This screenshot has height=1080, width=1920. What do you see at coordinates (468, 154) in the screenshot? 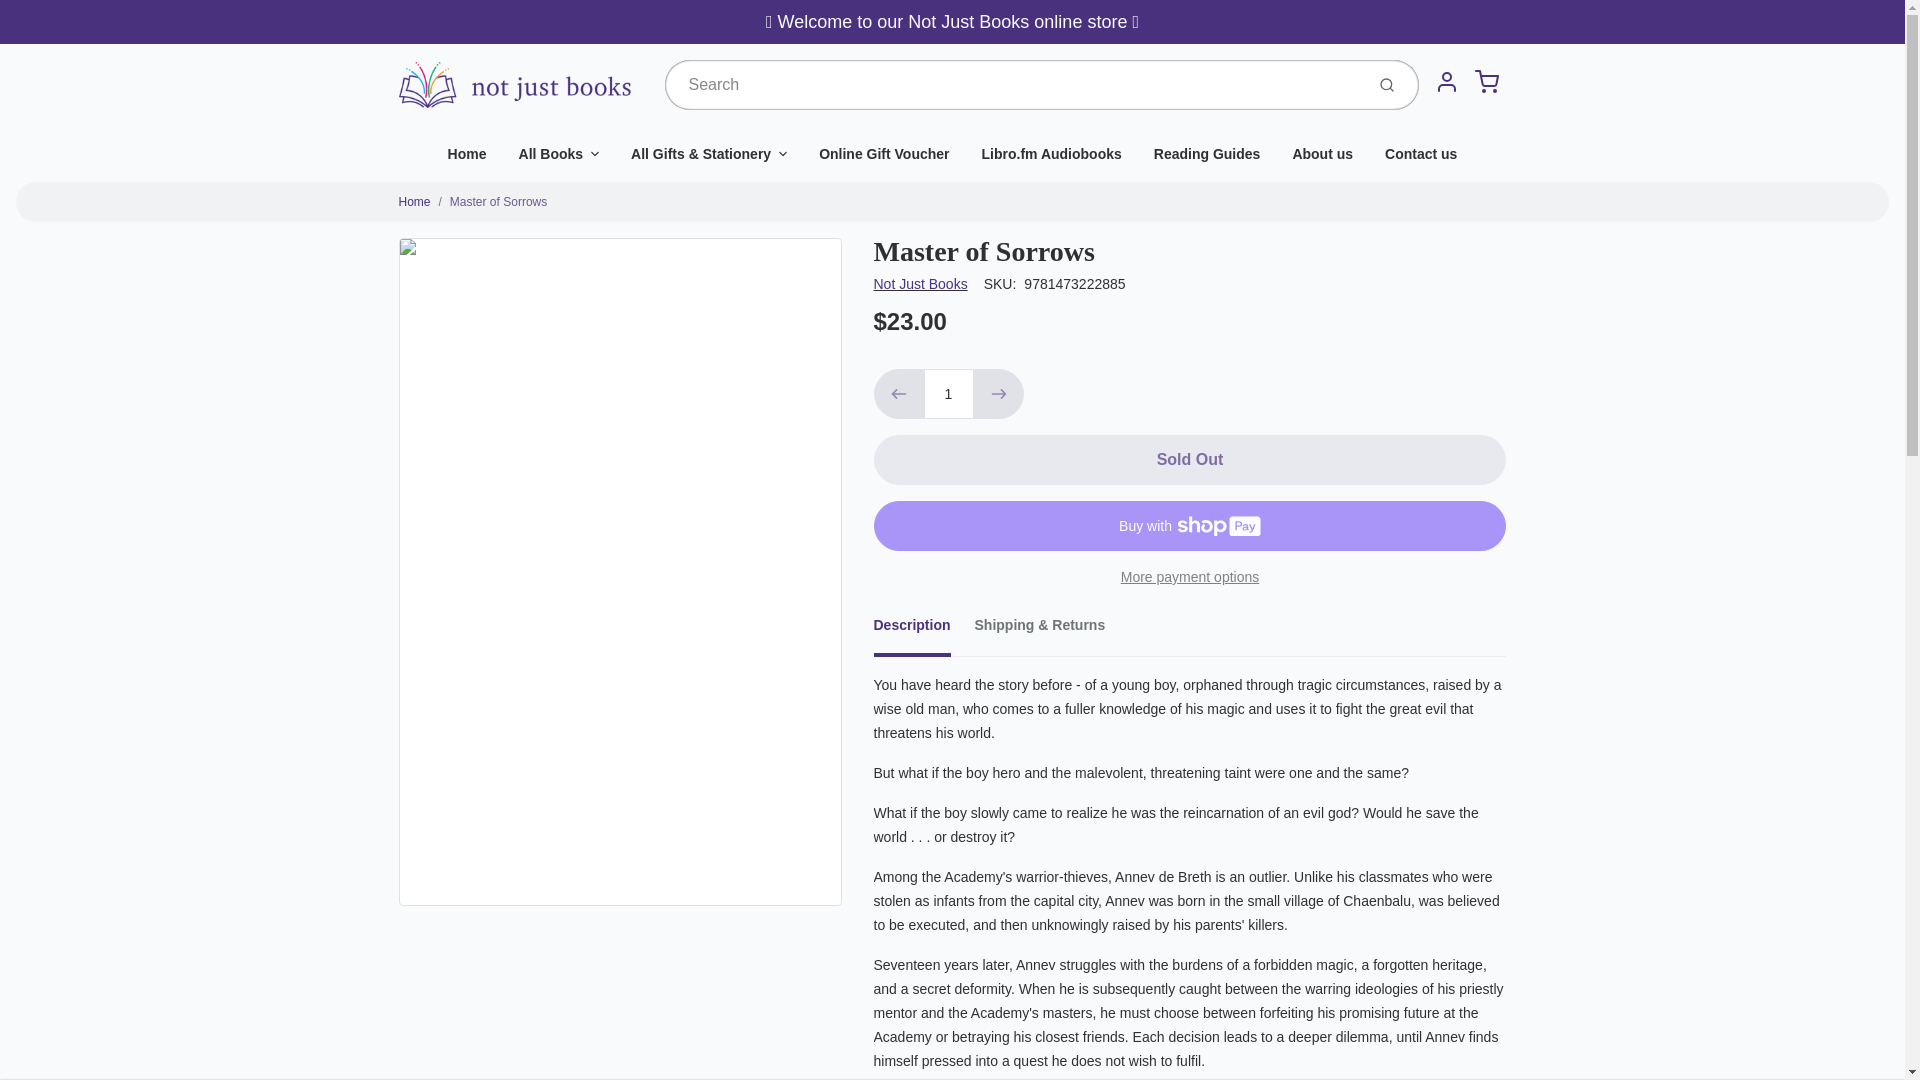
I see `Home` at bounding box center [468, 154].